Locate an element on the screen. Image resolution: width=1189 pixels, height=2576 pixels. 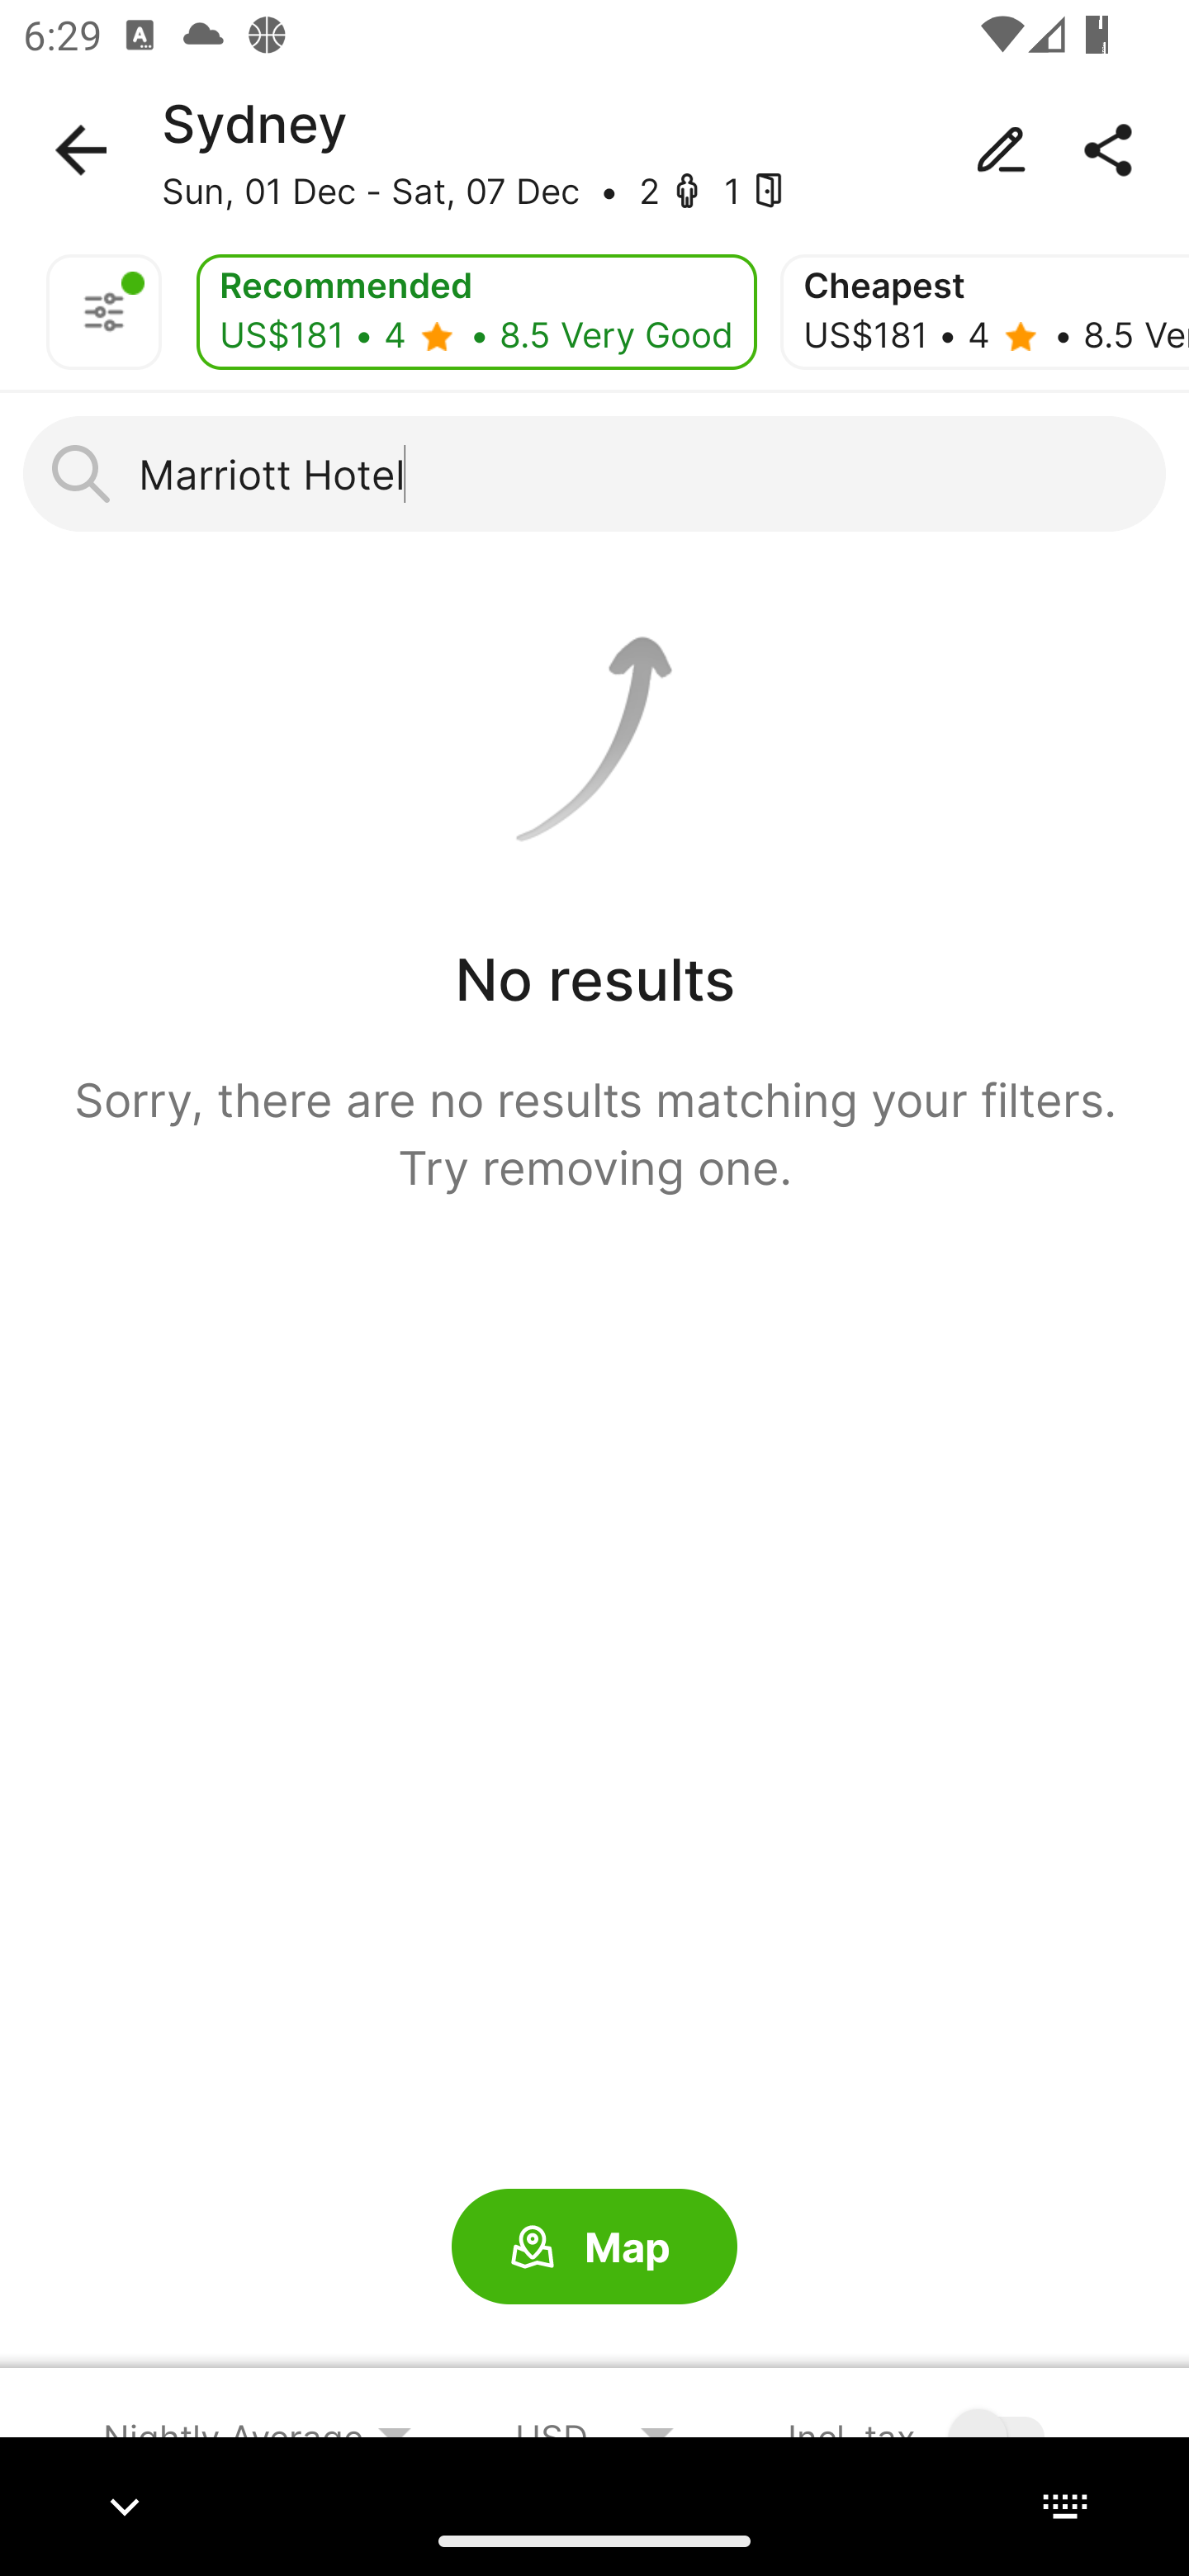
Recommended  US$181  • 4 - • 8.5 Very Good is located at coordinates (476, 312).